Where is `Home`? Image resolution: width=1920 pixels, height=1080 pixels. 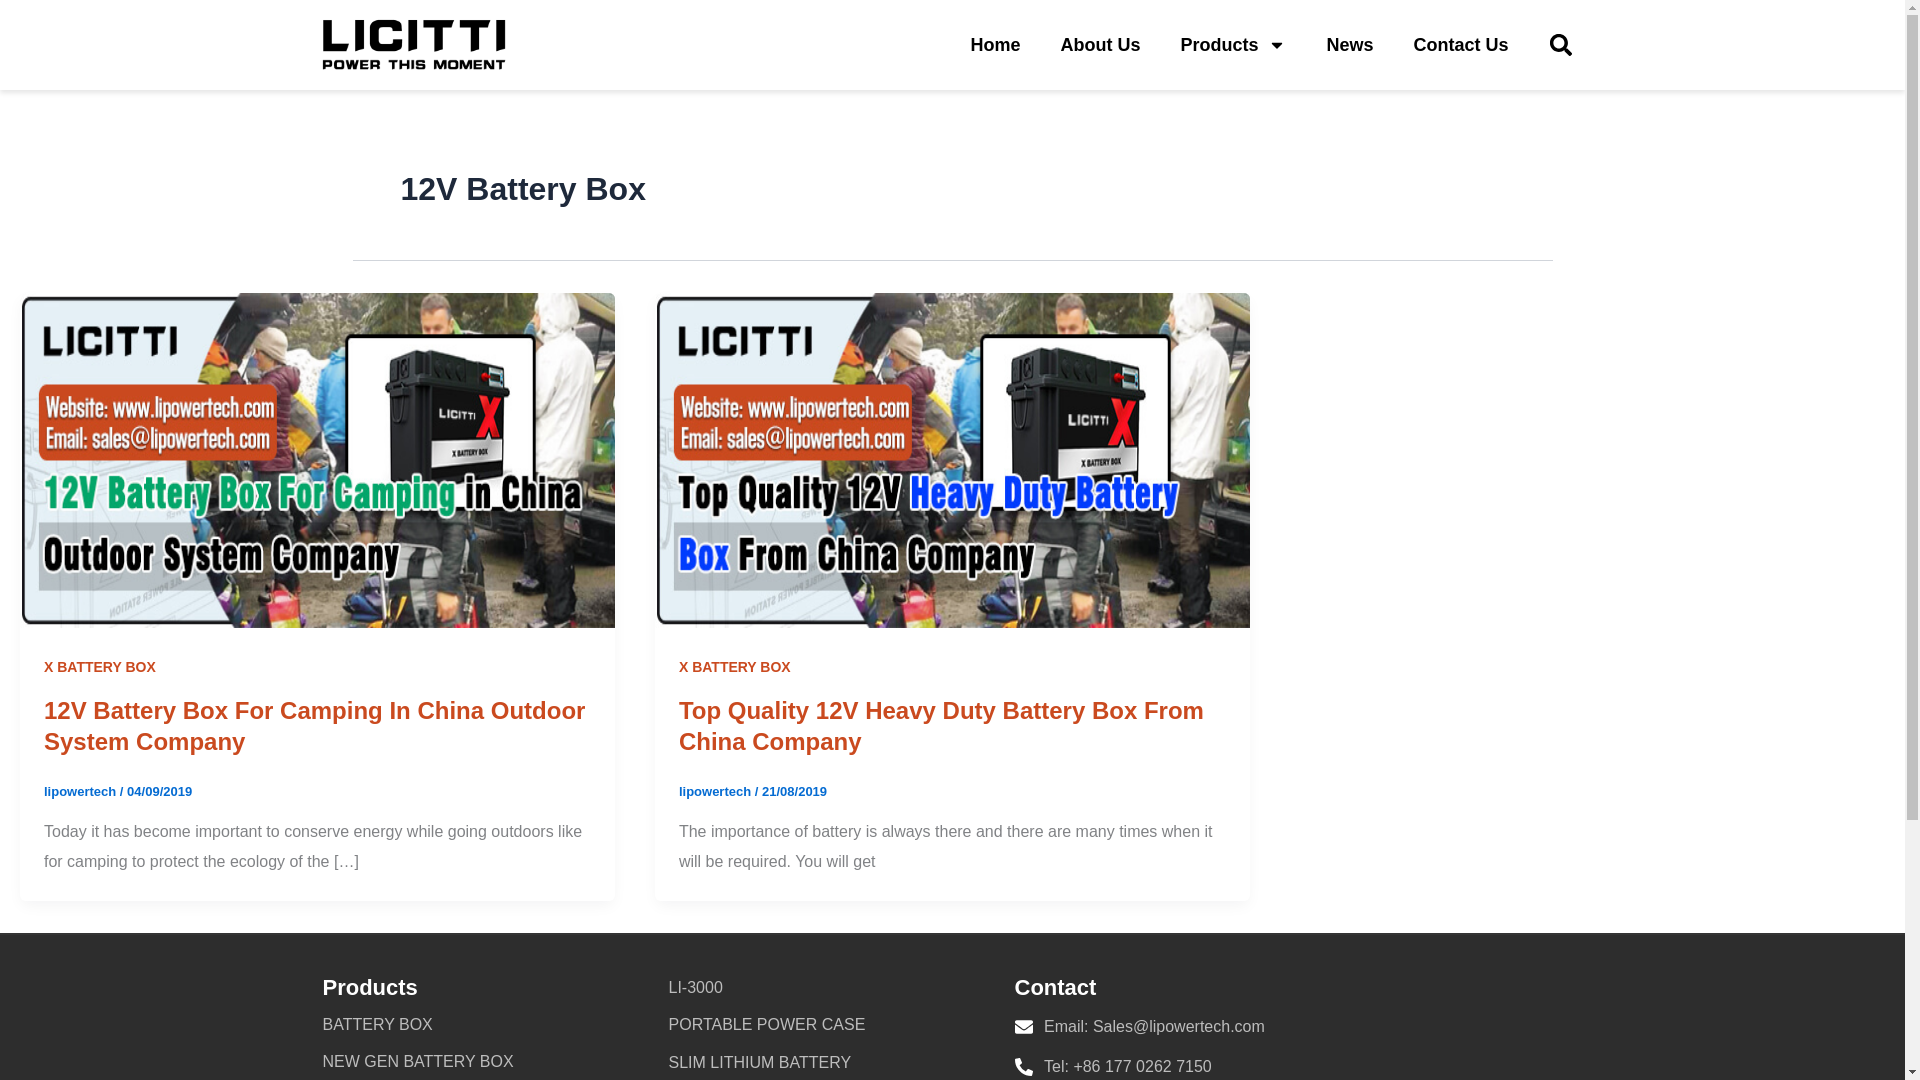 Home is located at coordinates (995, 44).